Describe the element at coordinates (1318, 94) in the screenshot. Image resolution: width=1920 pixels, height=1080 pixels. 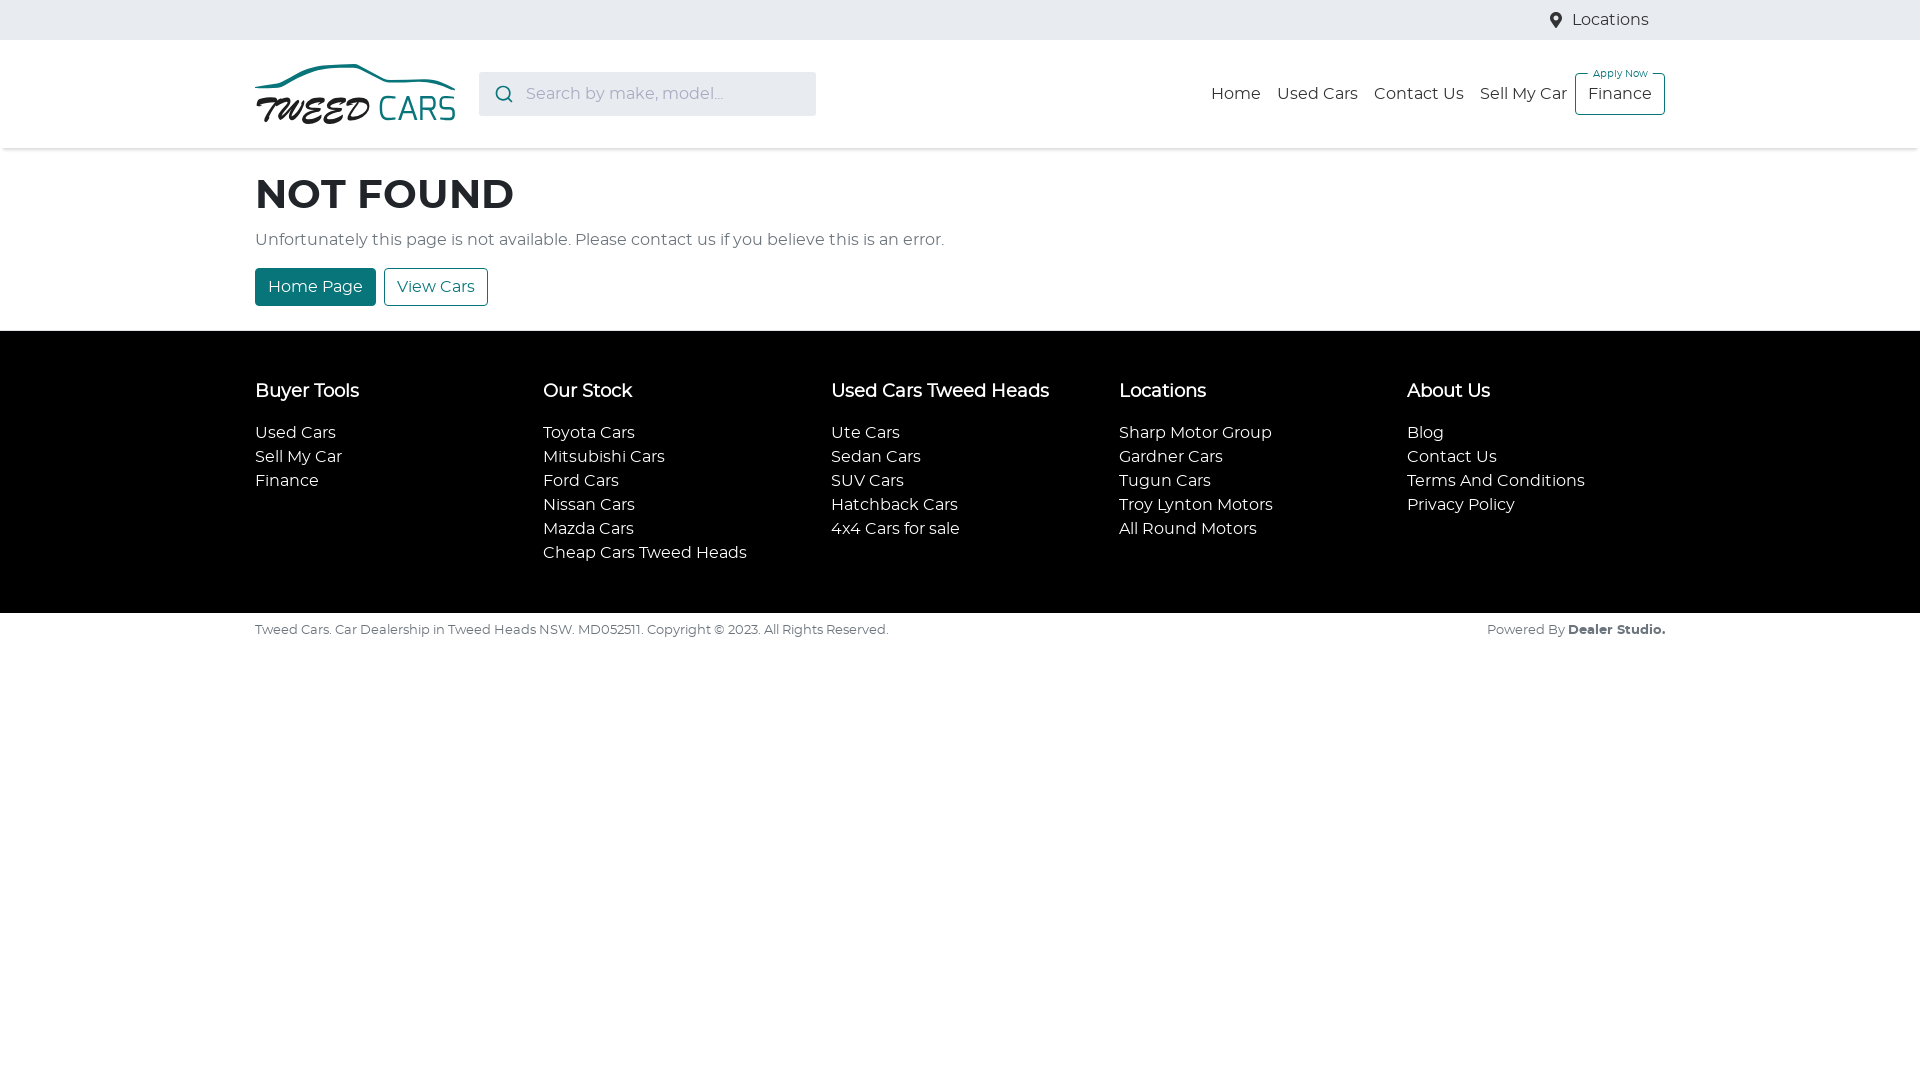
I see `Used Cars` at that location.